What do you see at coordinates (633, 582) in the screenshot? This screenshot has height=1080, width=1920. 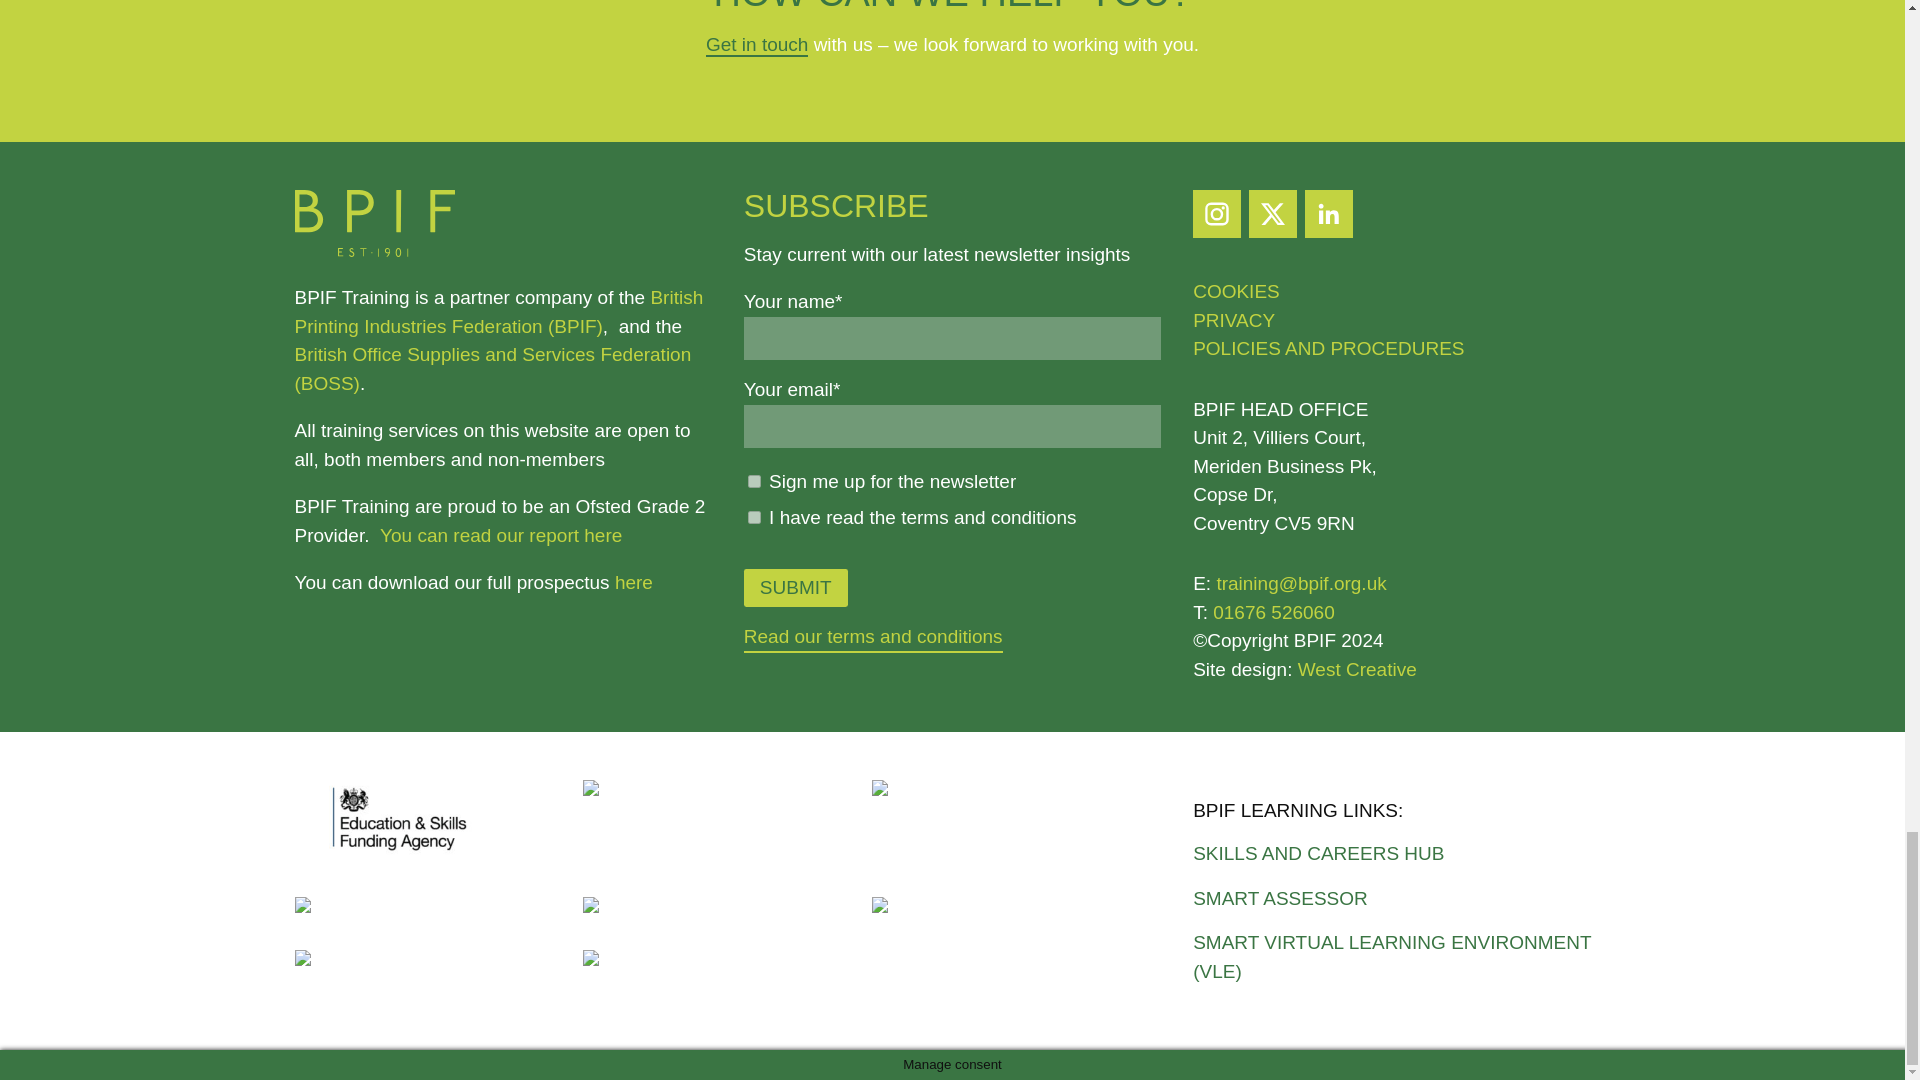 I see `here` at bounding box center [633, 582].